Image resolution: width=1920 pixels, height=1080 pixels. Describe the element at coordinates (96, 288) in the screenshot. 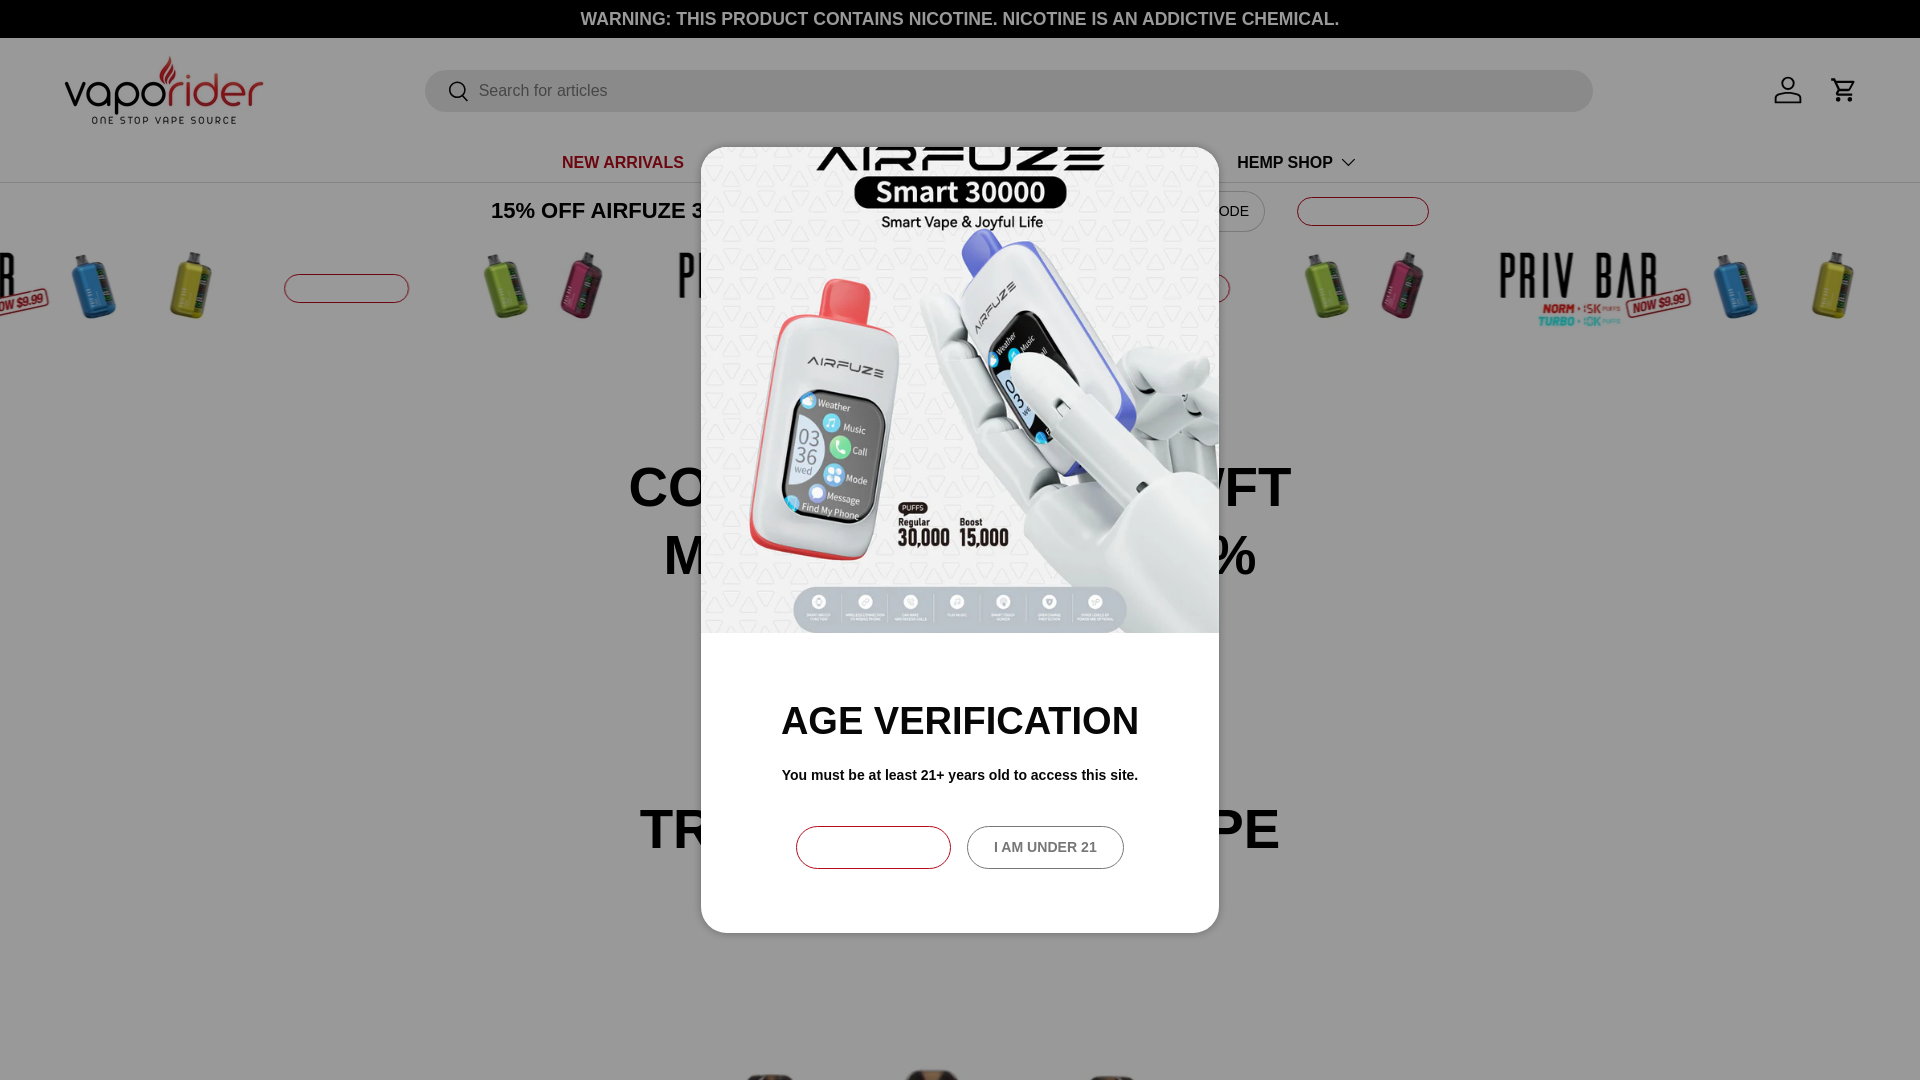

I see `GET DEAL` at that location.